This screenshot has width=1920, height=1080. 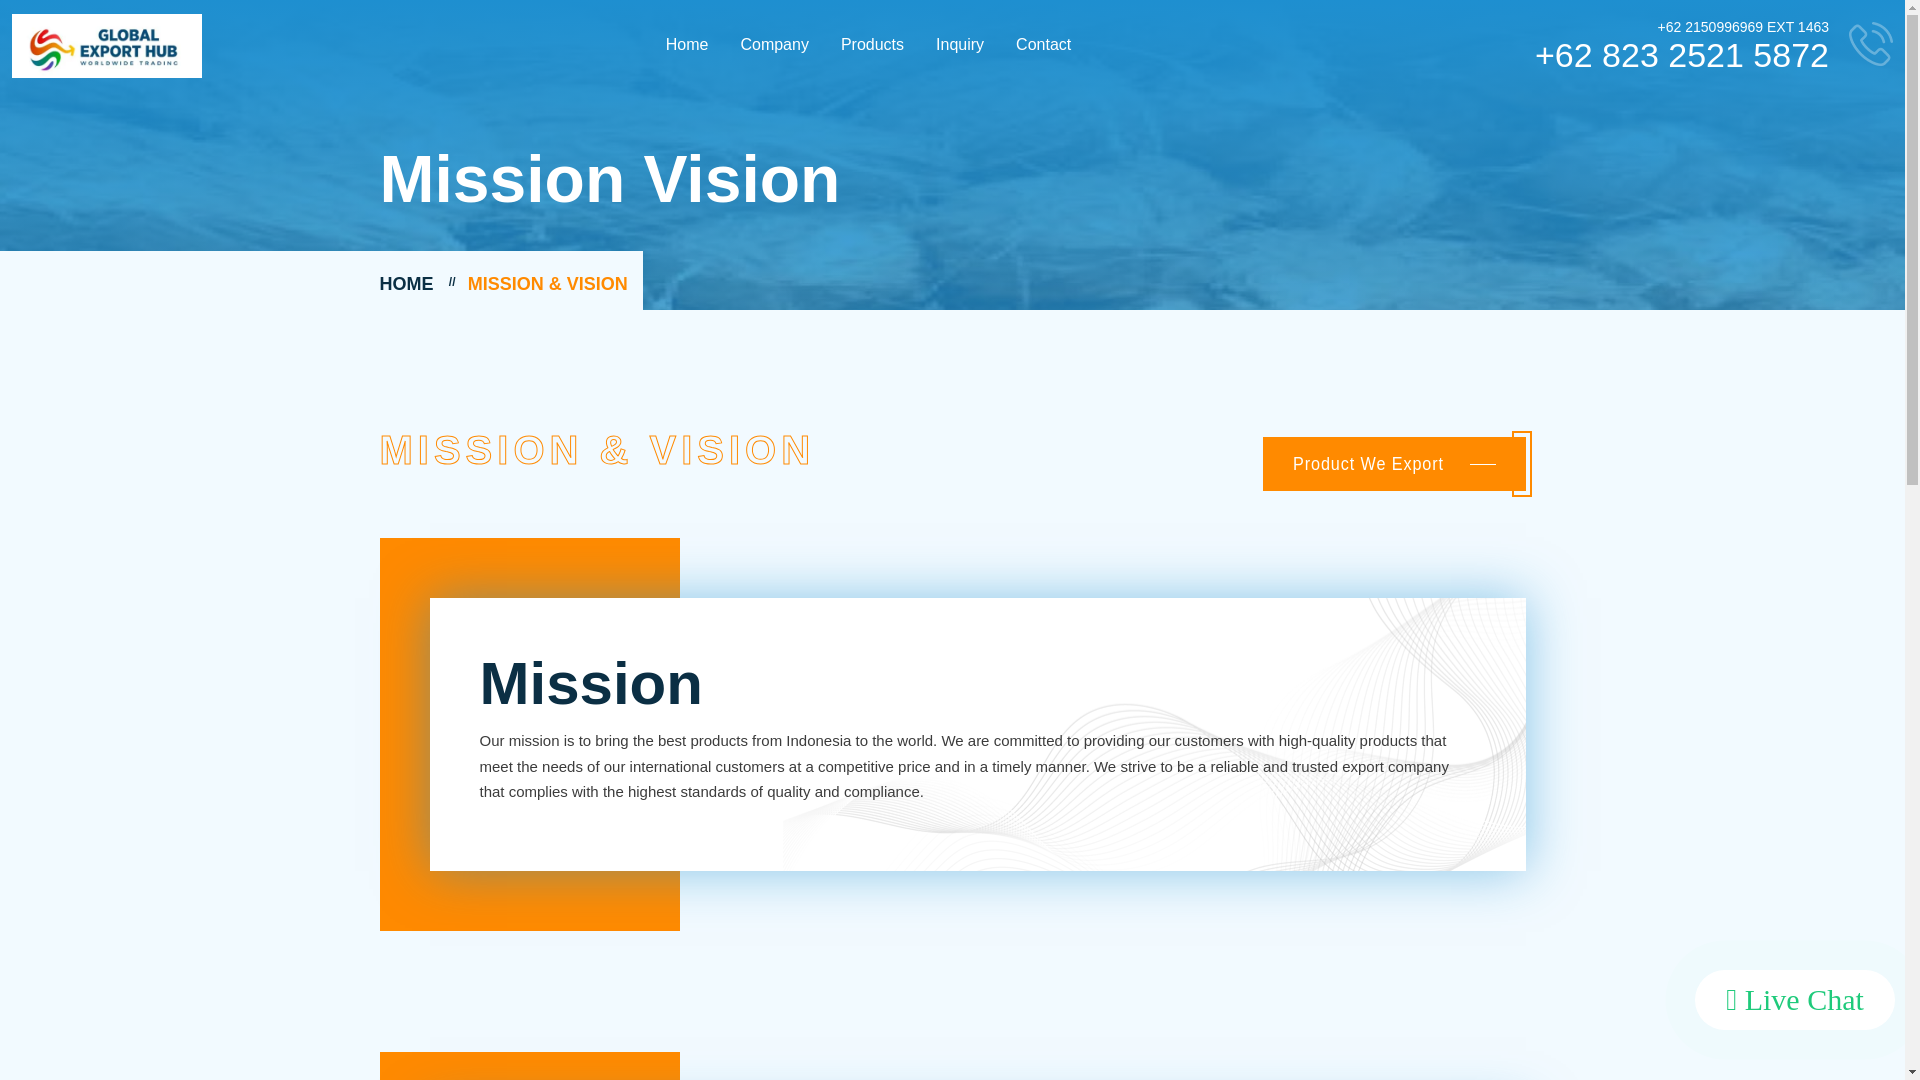 I want to click on Inquiry, so click(x=960, y=44).